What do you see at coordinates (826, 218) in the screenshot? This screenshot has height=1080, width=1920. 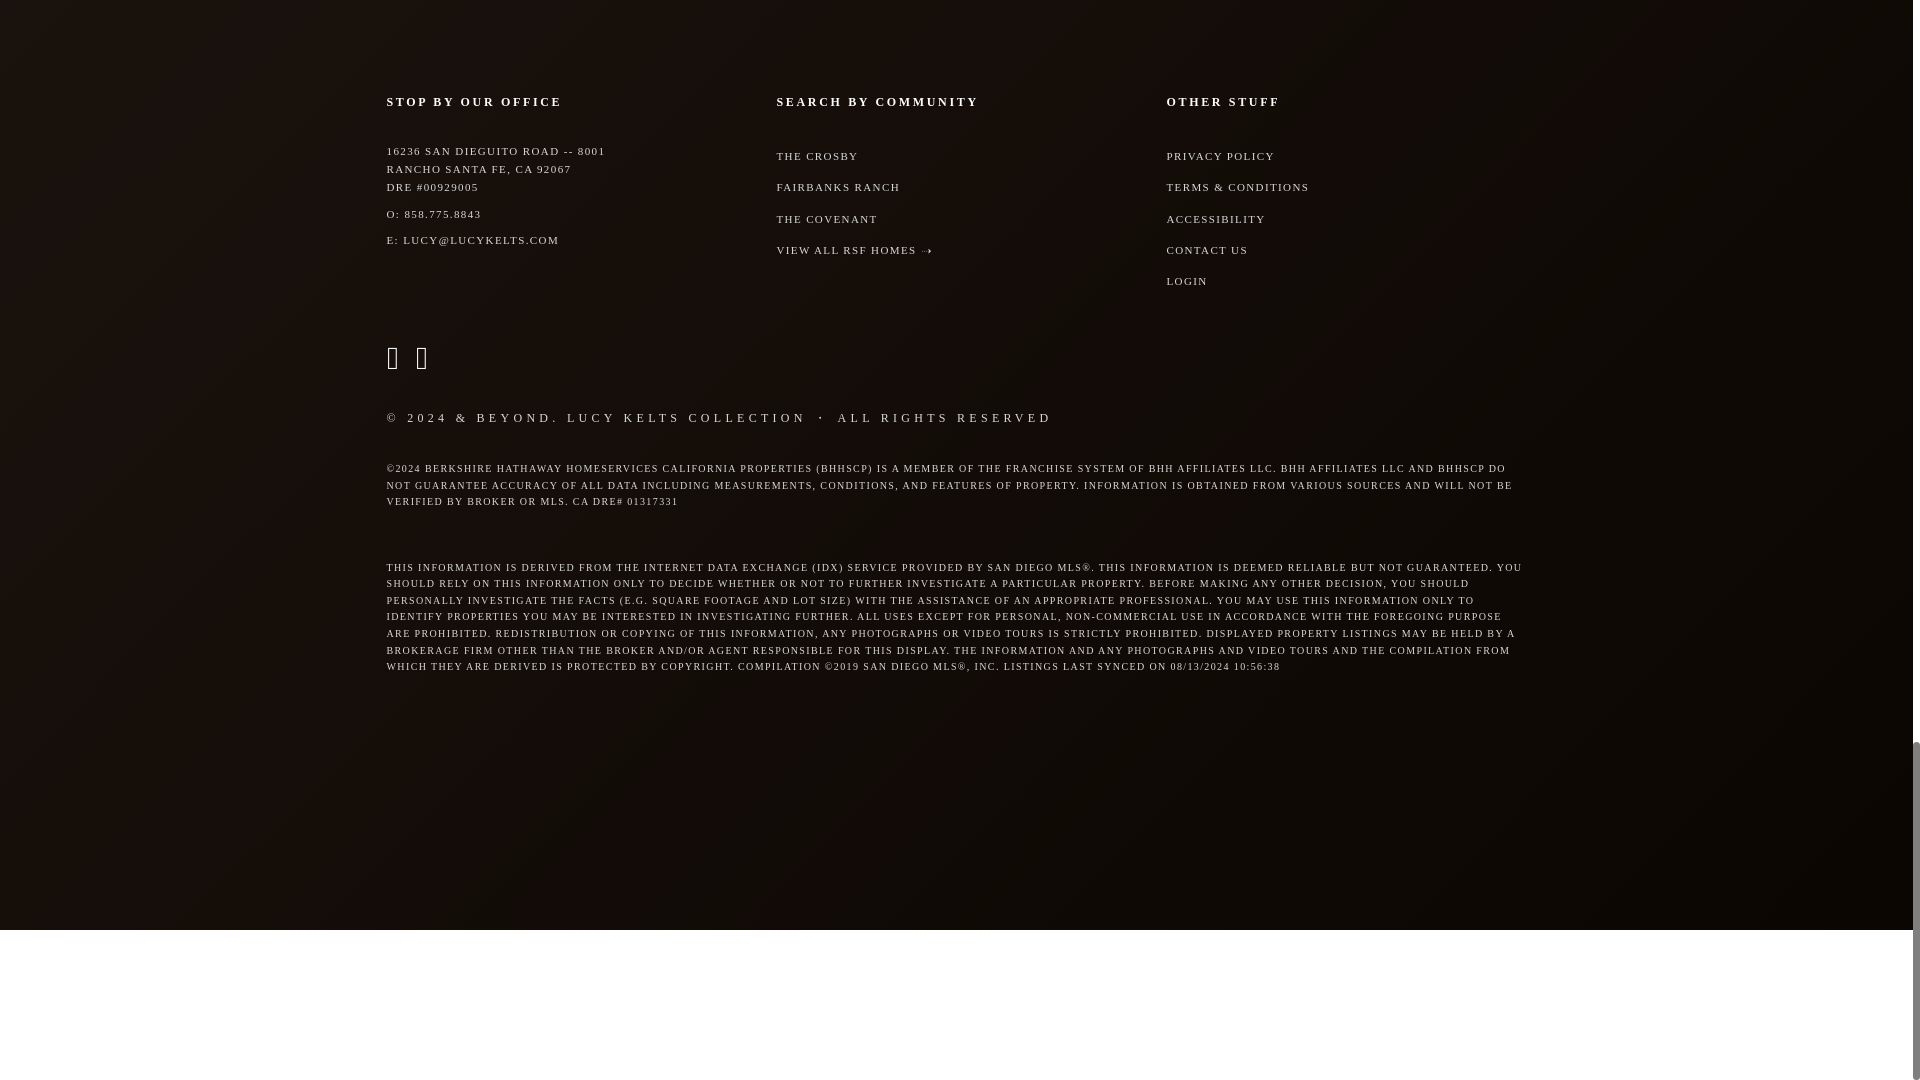 I see `THE COVENANT` at bounding box center [826, 218].